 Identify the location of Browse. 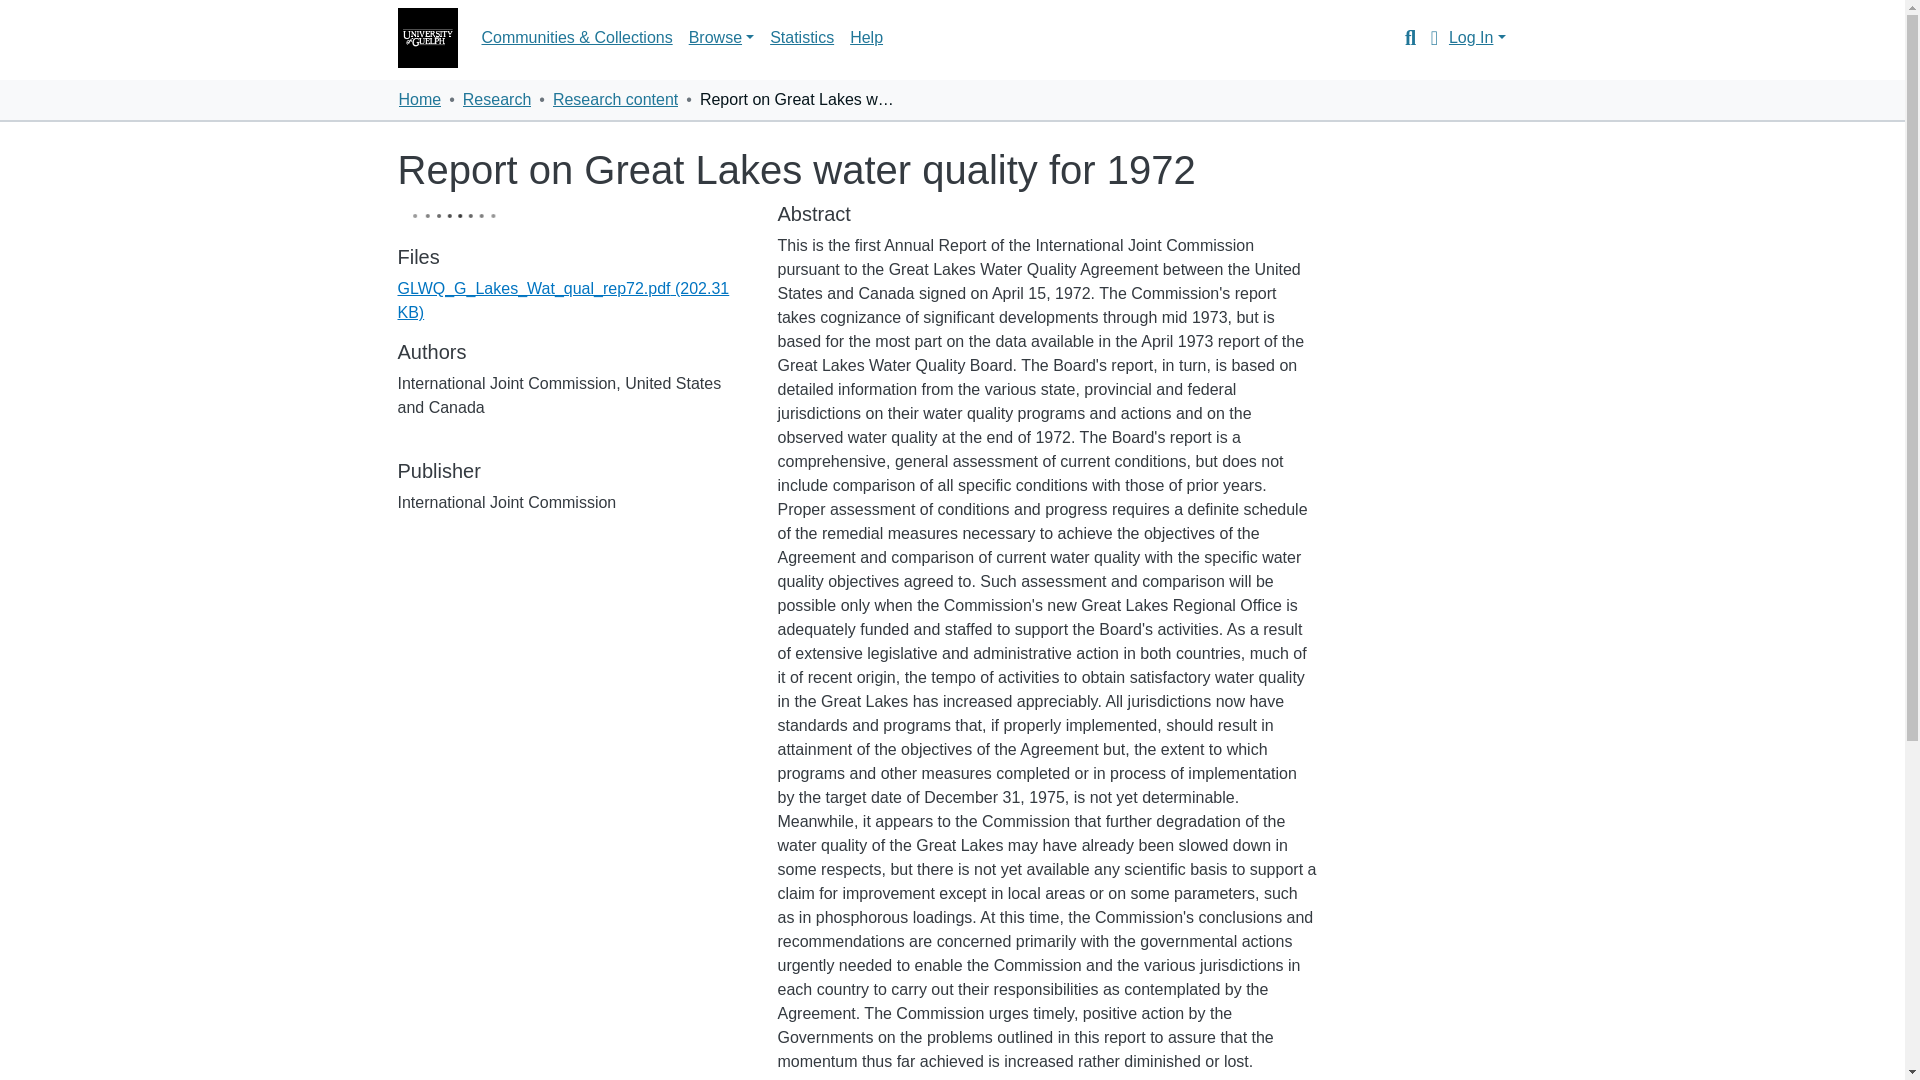
(722, 38).